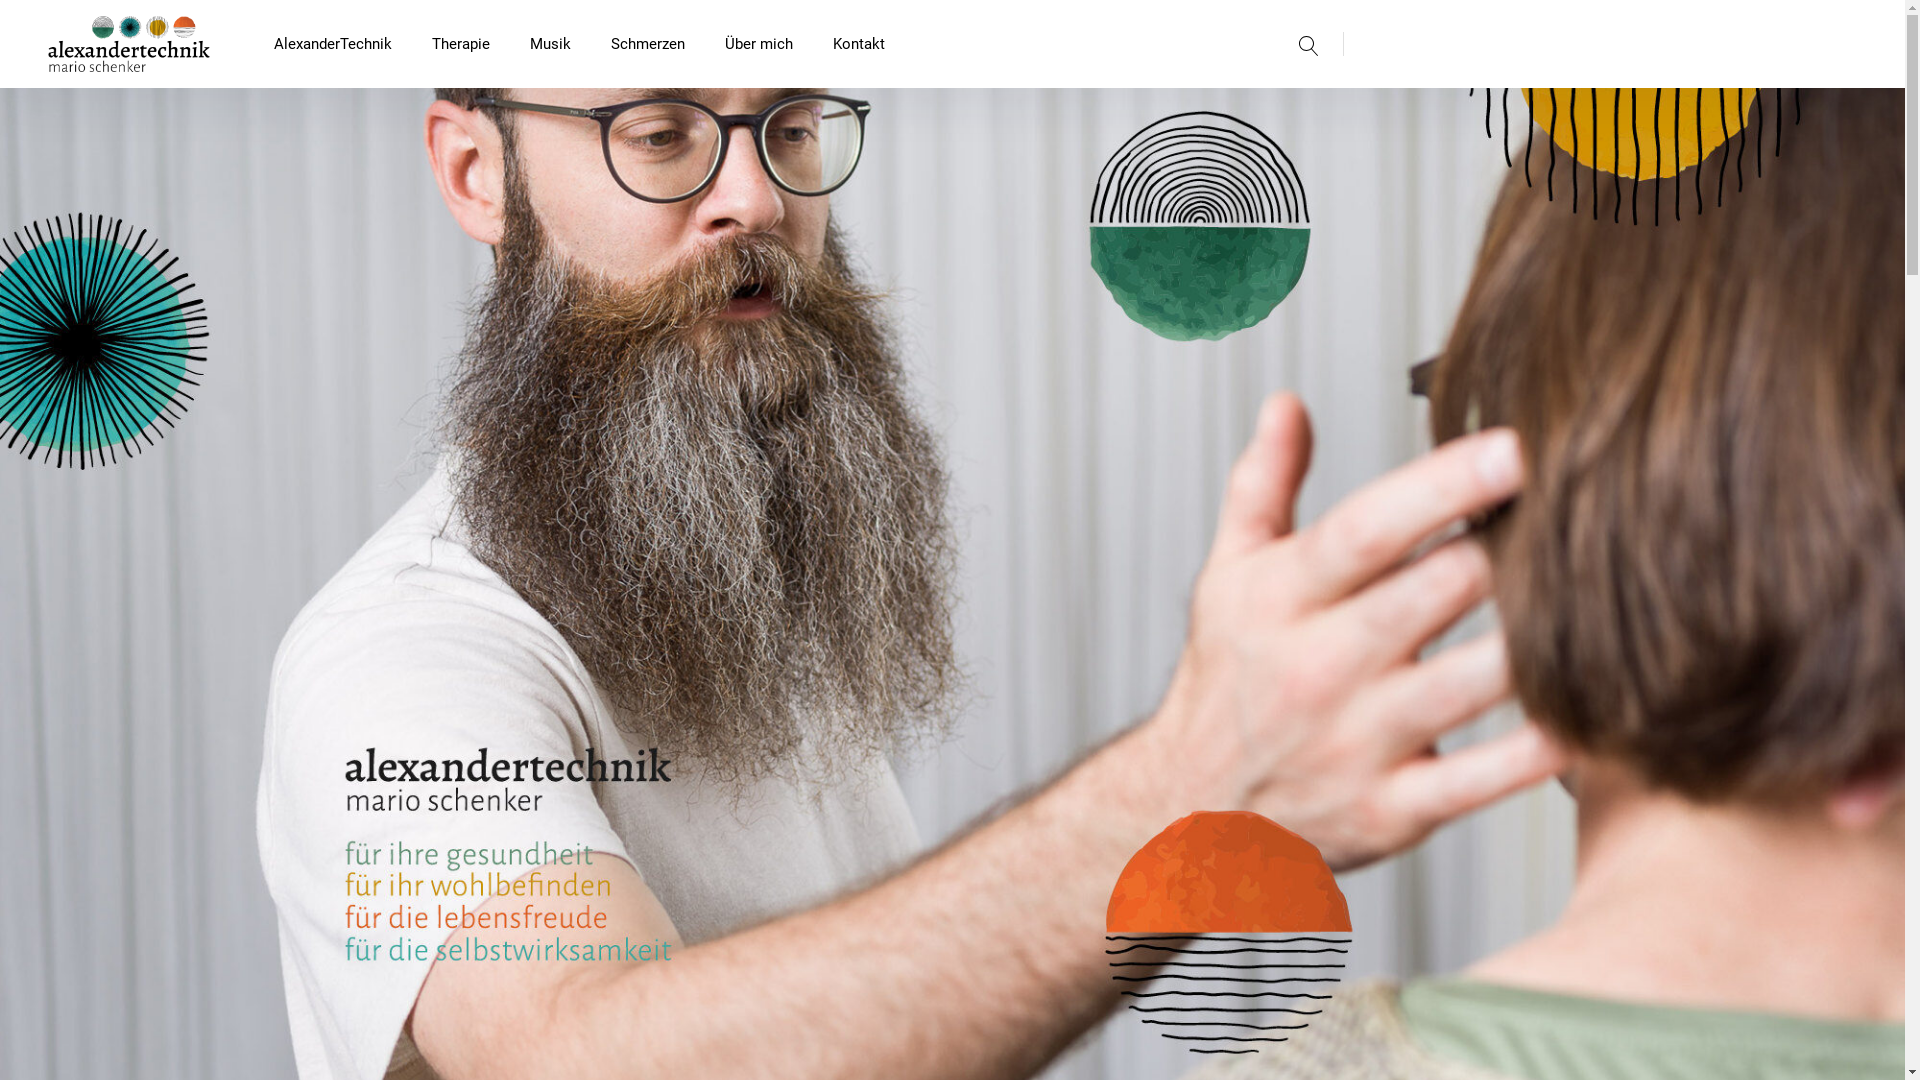 The width and height of the screenshot is (1920, 1080). I want to click on Therapie, so click(460, 44).